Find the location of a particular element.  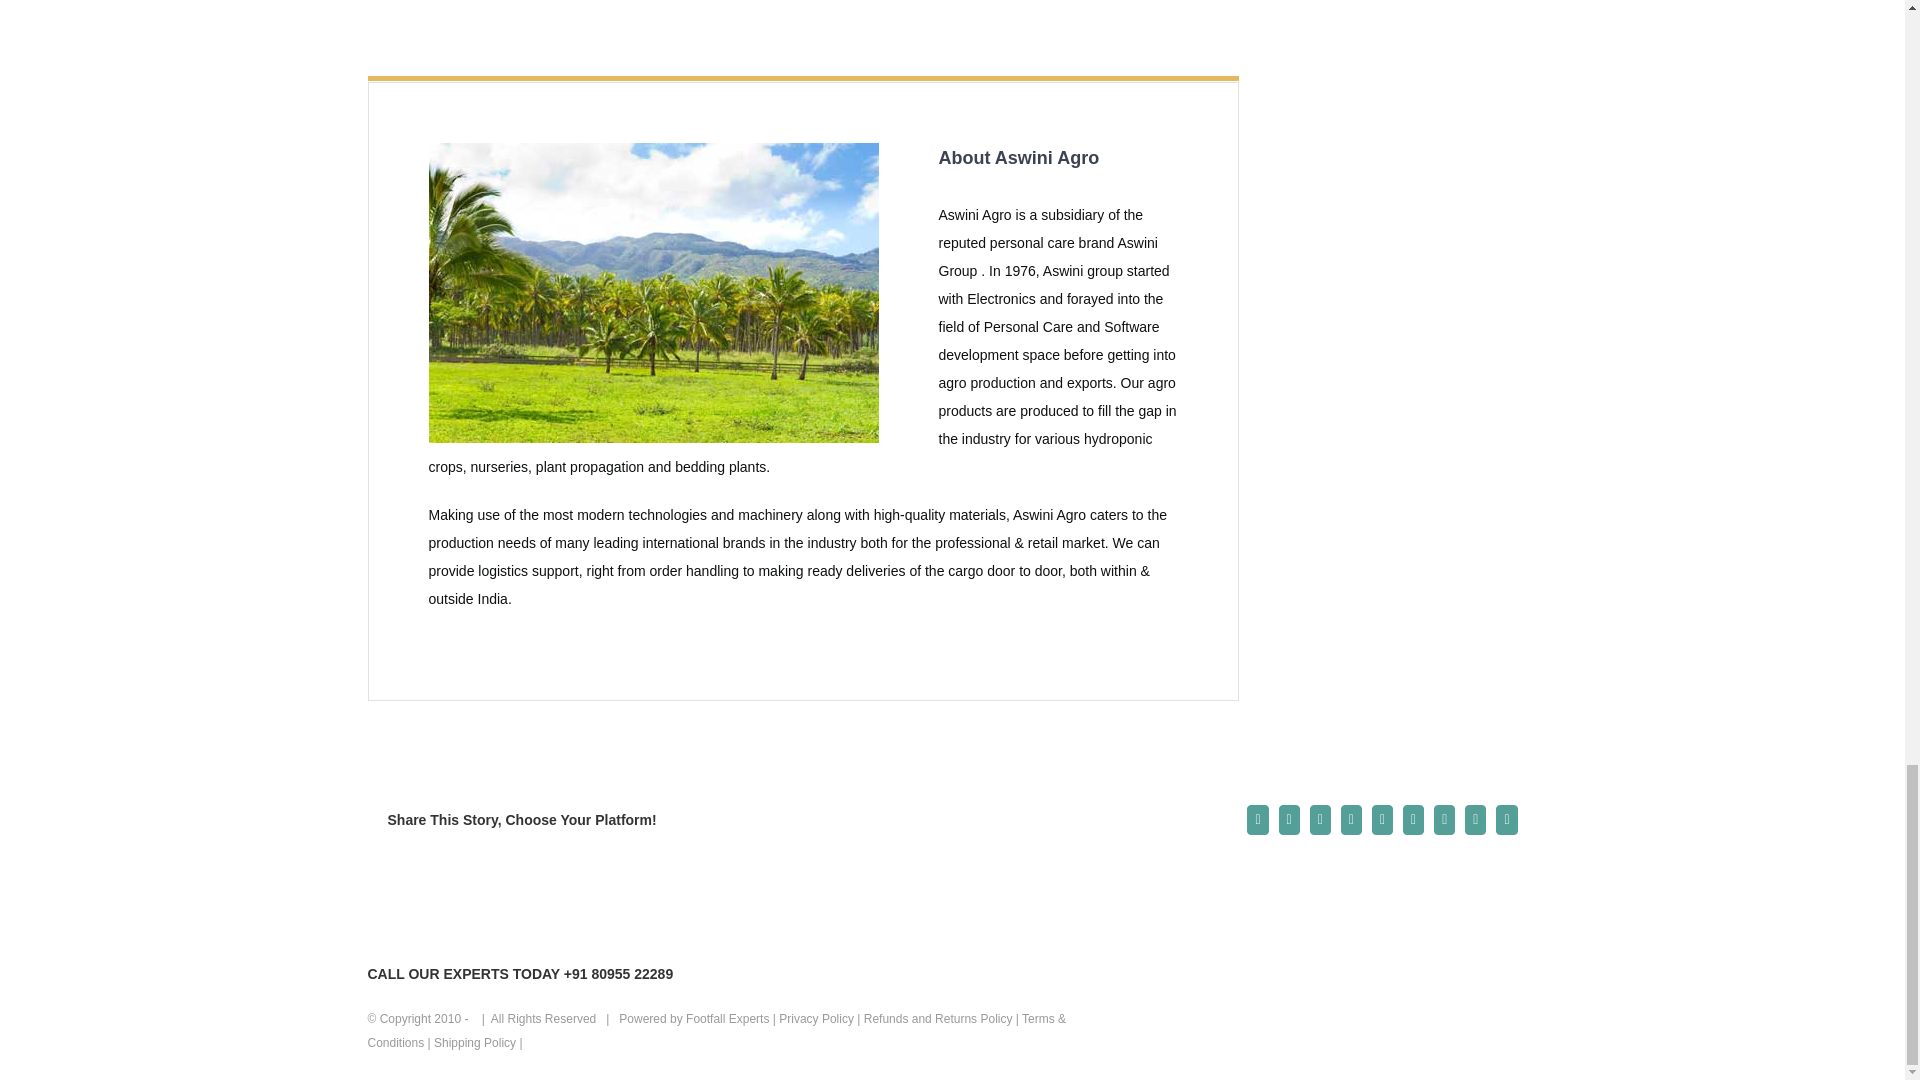

Footfall Experts is located at coordinates (727, 1018).